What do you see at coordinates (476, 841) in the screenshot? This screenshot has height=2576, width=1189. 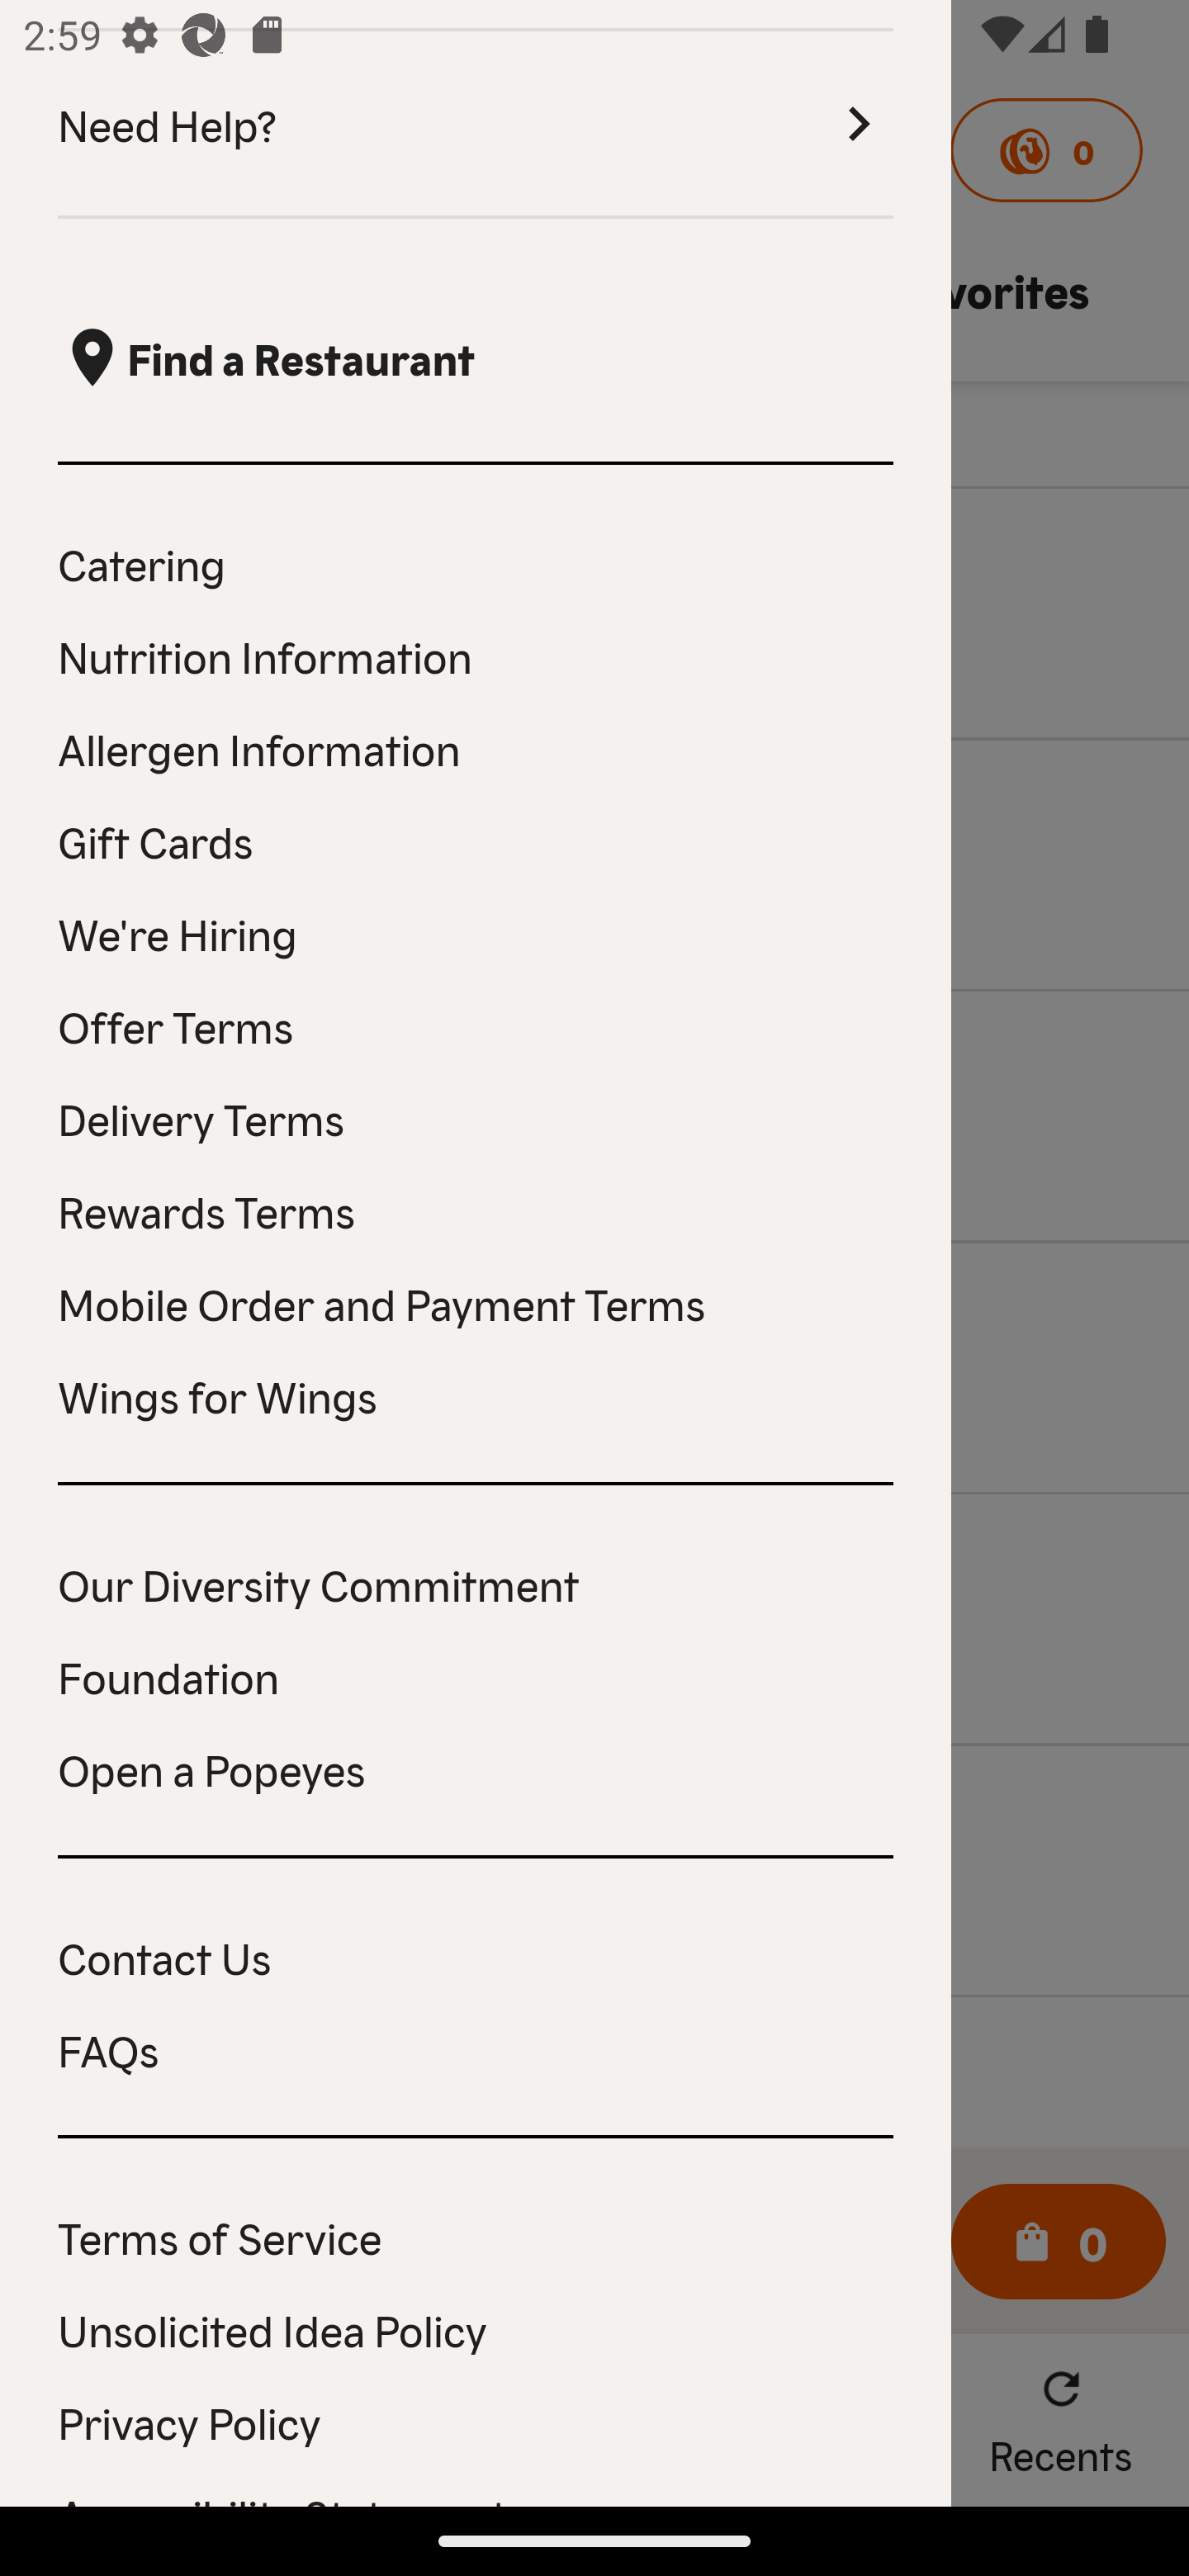 I see `Gift Cards` at bounding box center [476, 841].